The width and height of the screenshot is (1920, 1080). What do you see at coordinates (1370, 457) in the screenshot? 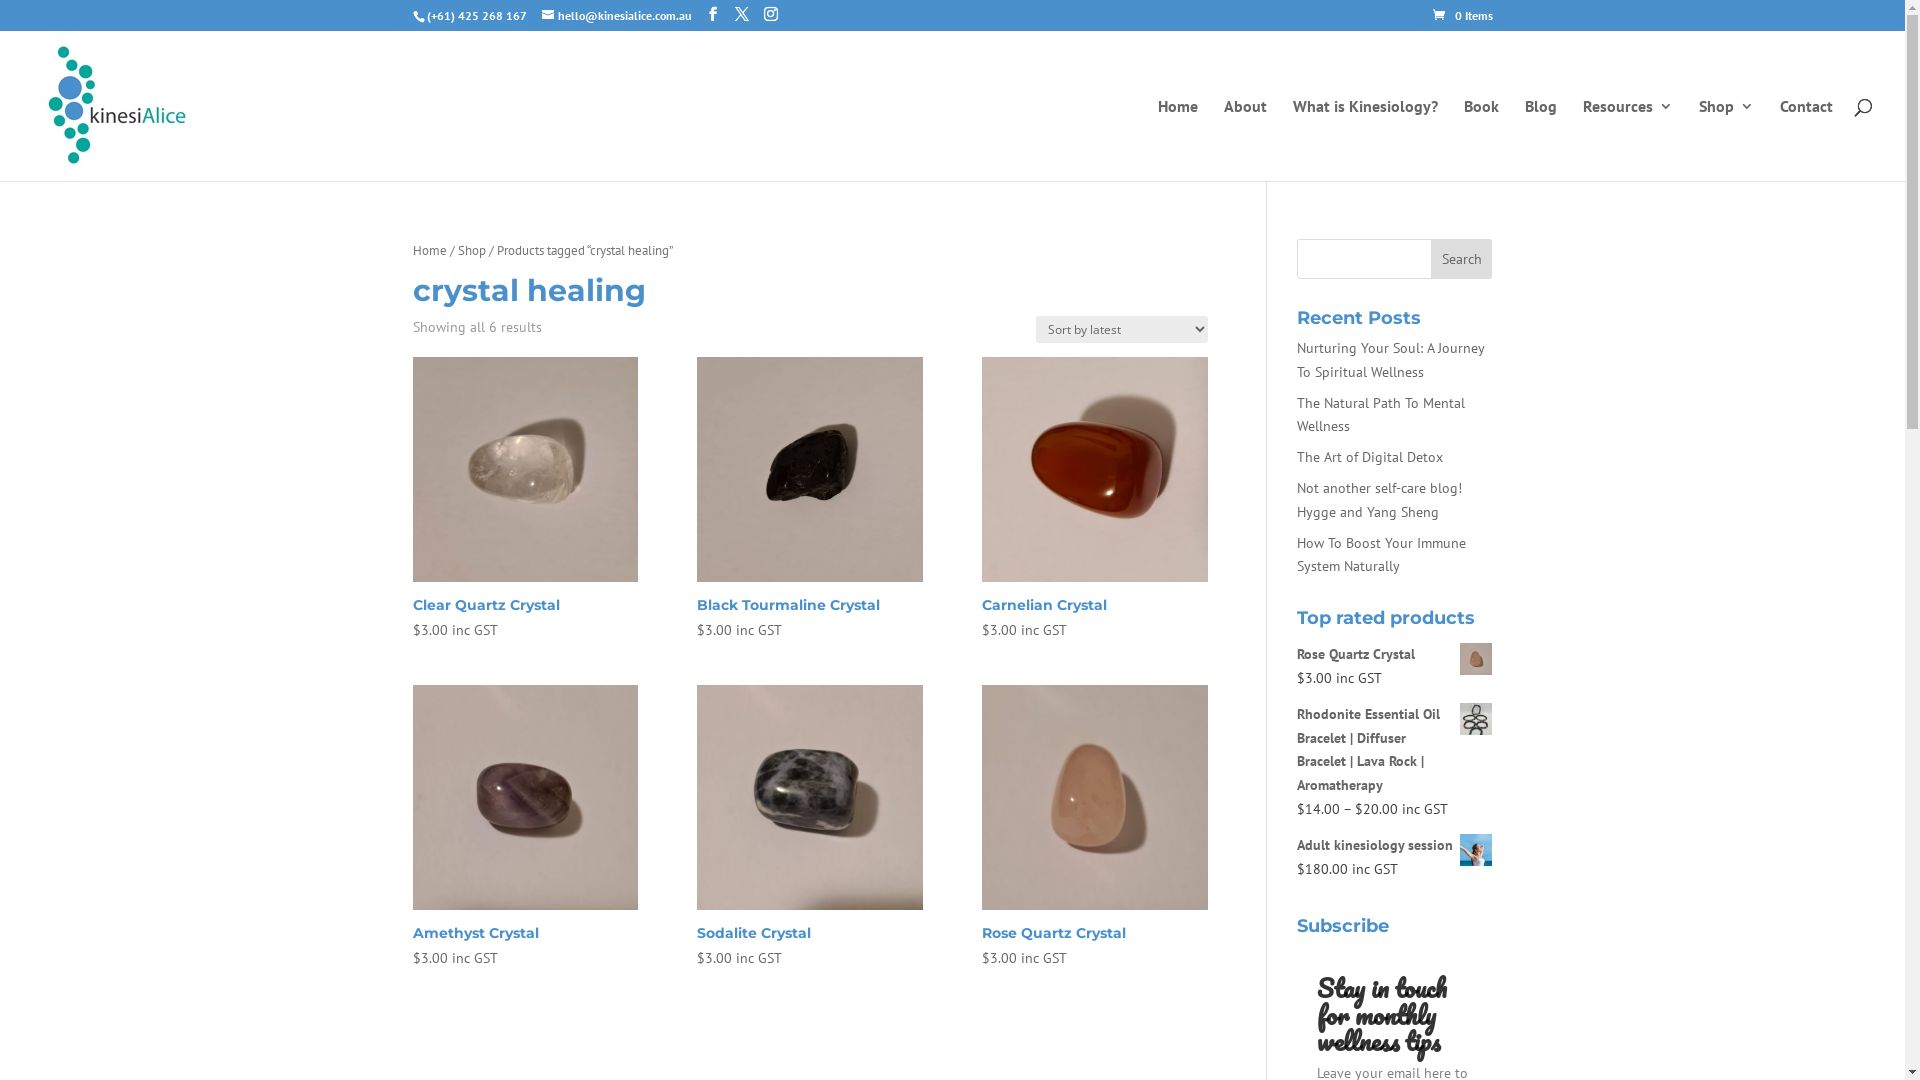
I see `The Art of Digital Detox` at bounding box center [1370, 457].